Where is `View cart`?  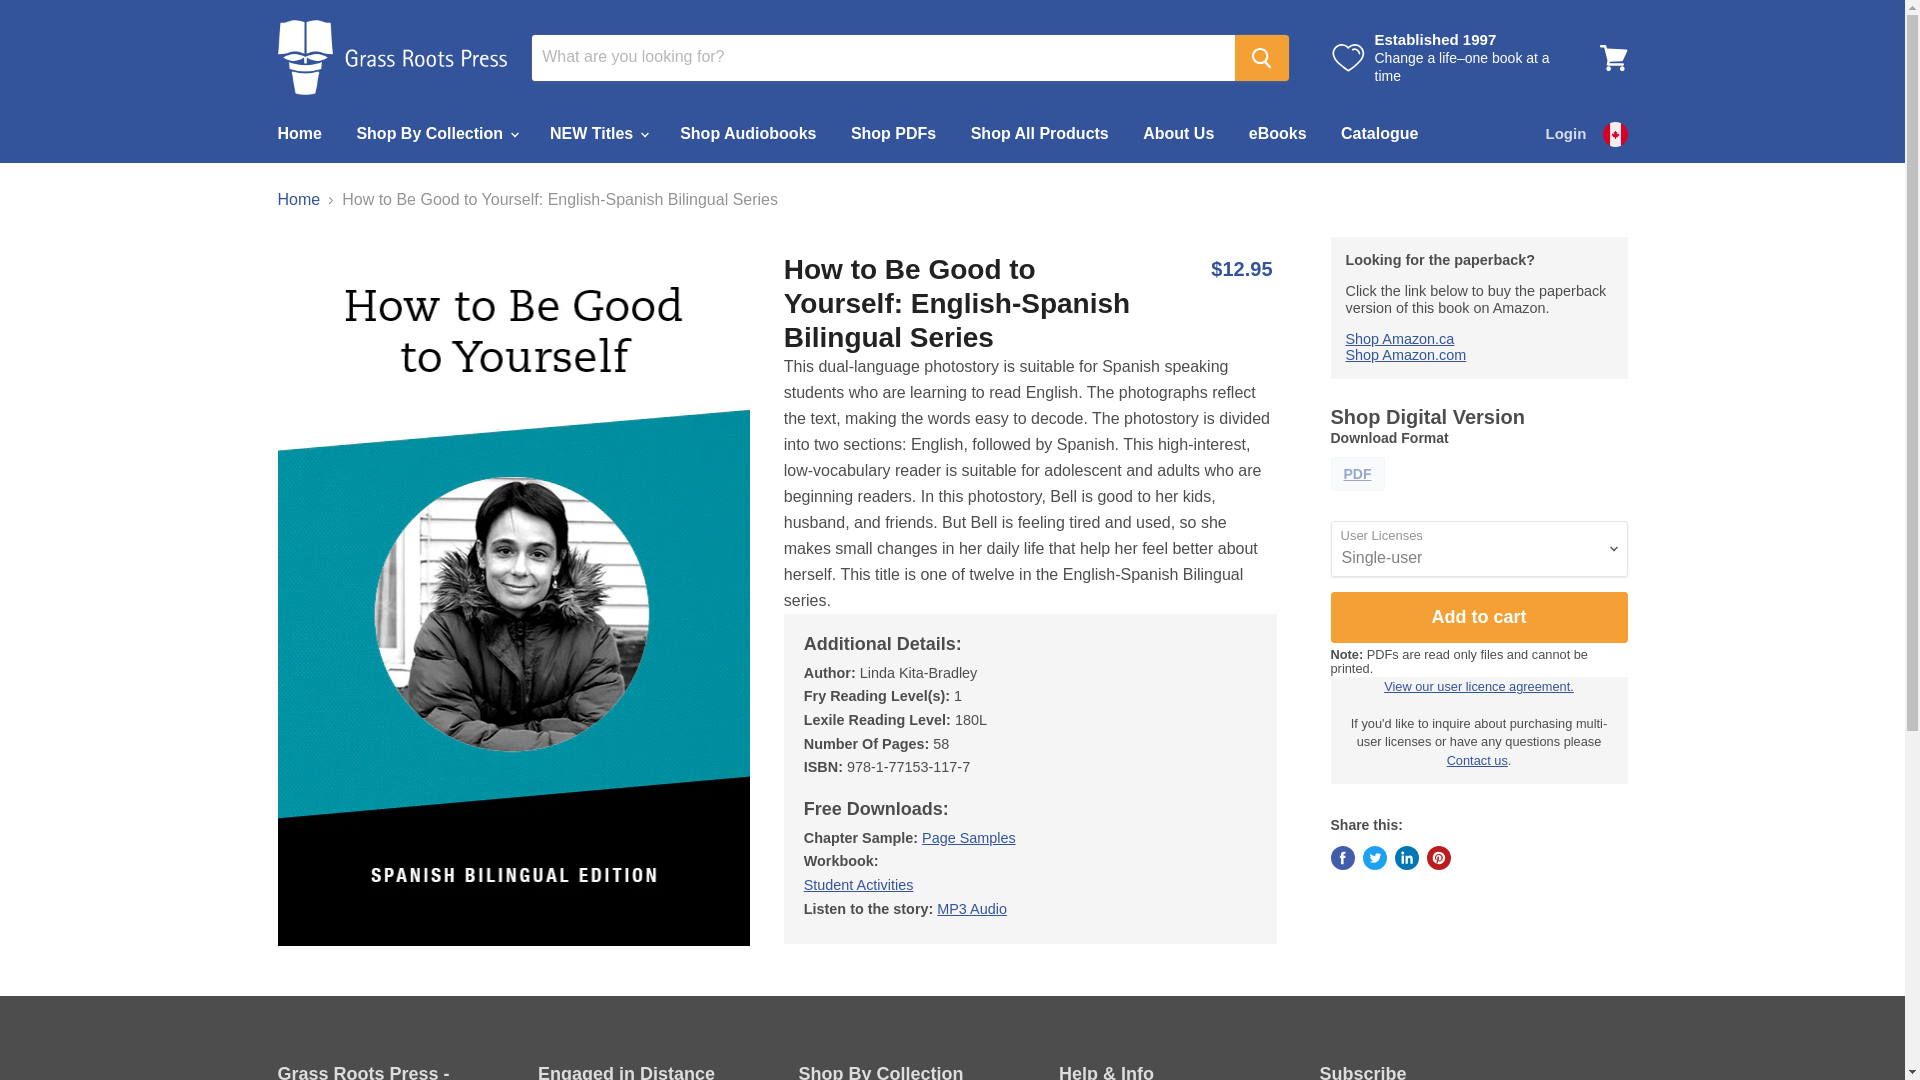
View cart is located at coordinates (1613, 56).